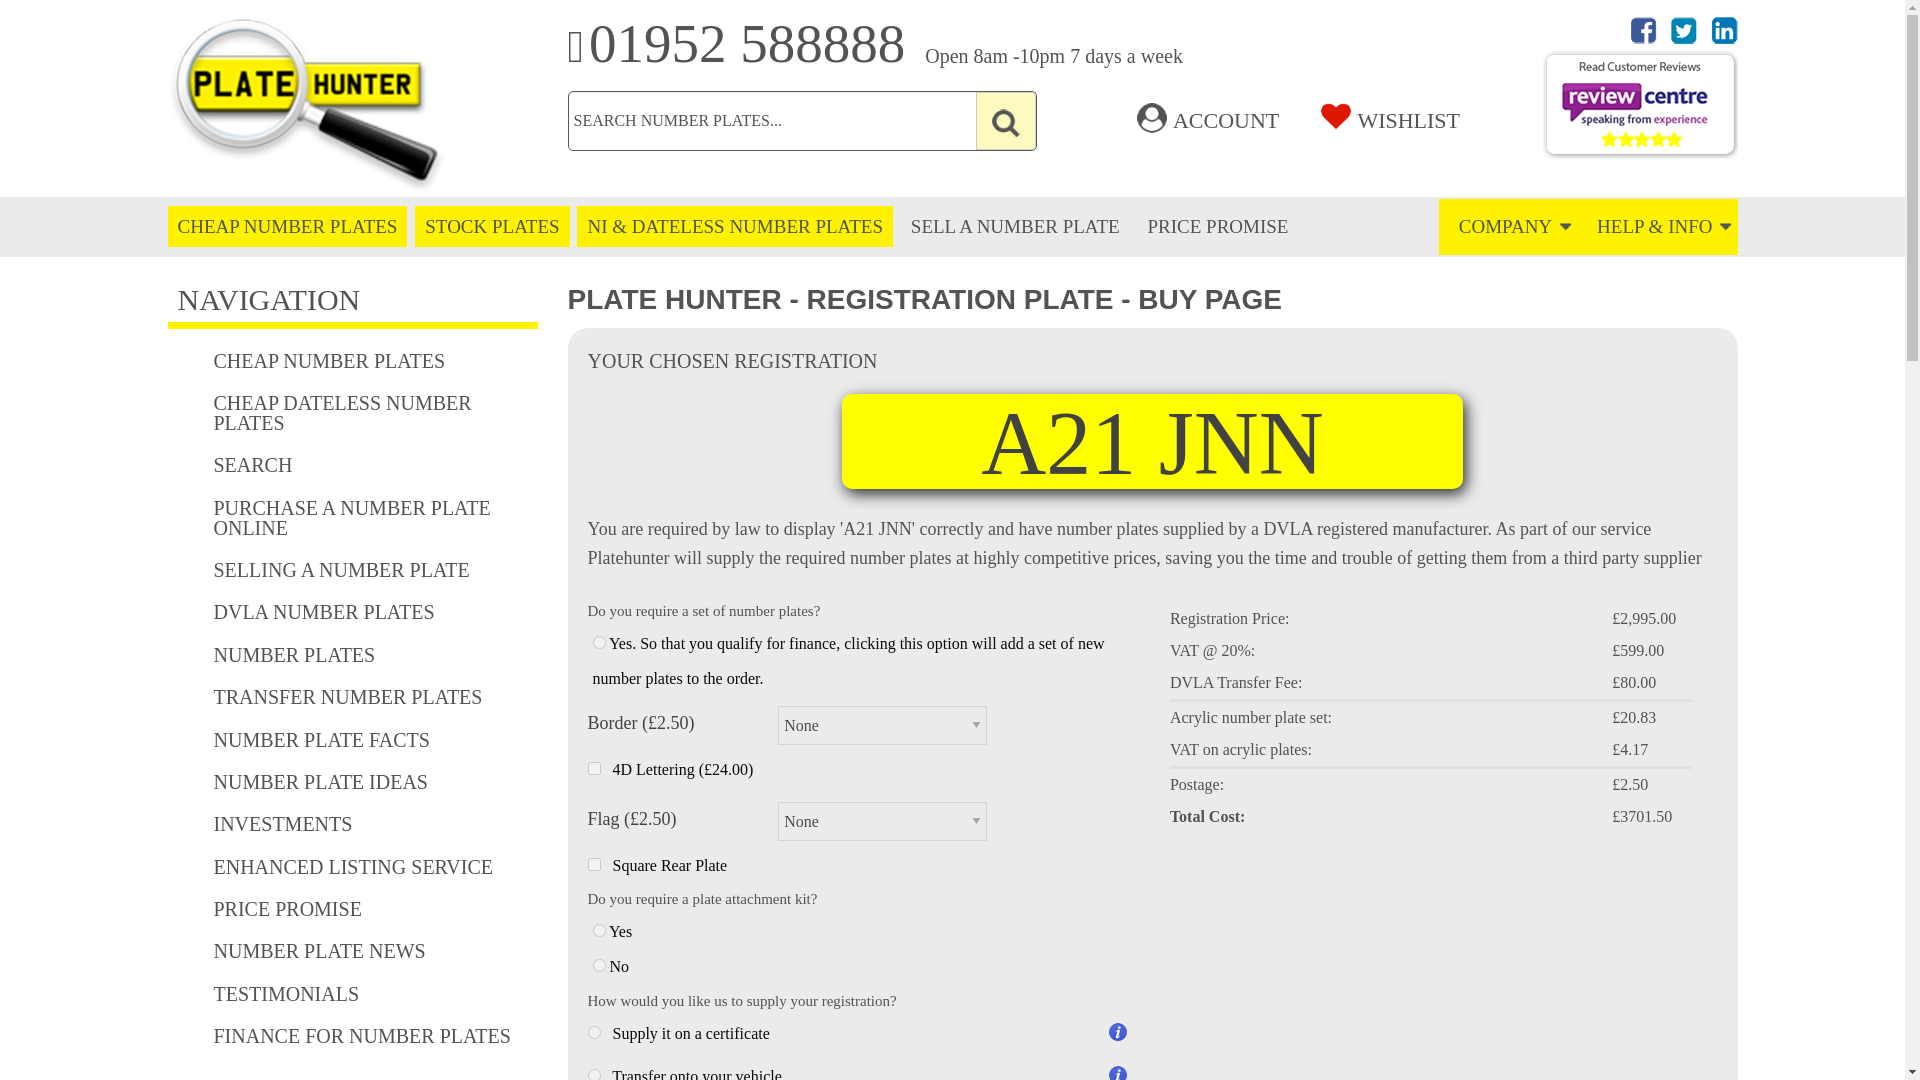 This screenshot has width=1920, height=1080. What do you see at coordinates (594, 1032) in the screenshot?
I see `Supply it on a certificate` at bounding box center [594, 1032].